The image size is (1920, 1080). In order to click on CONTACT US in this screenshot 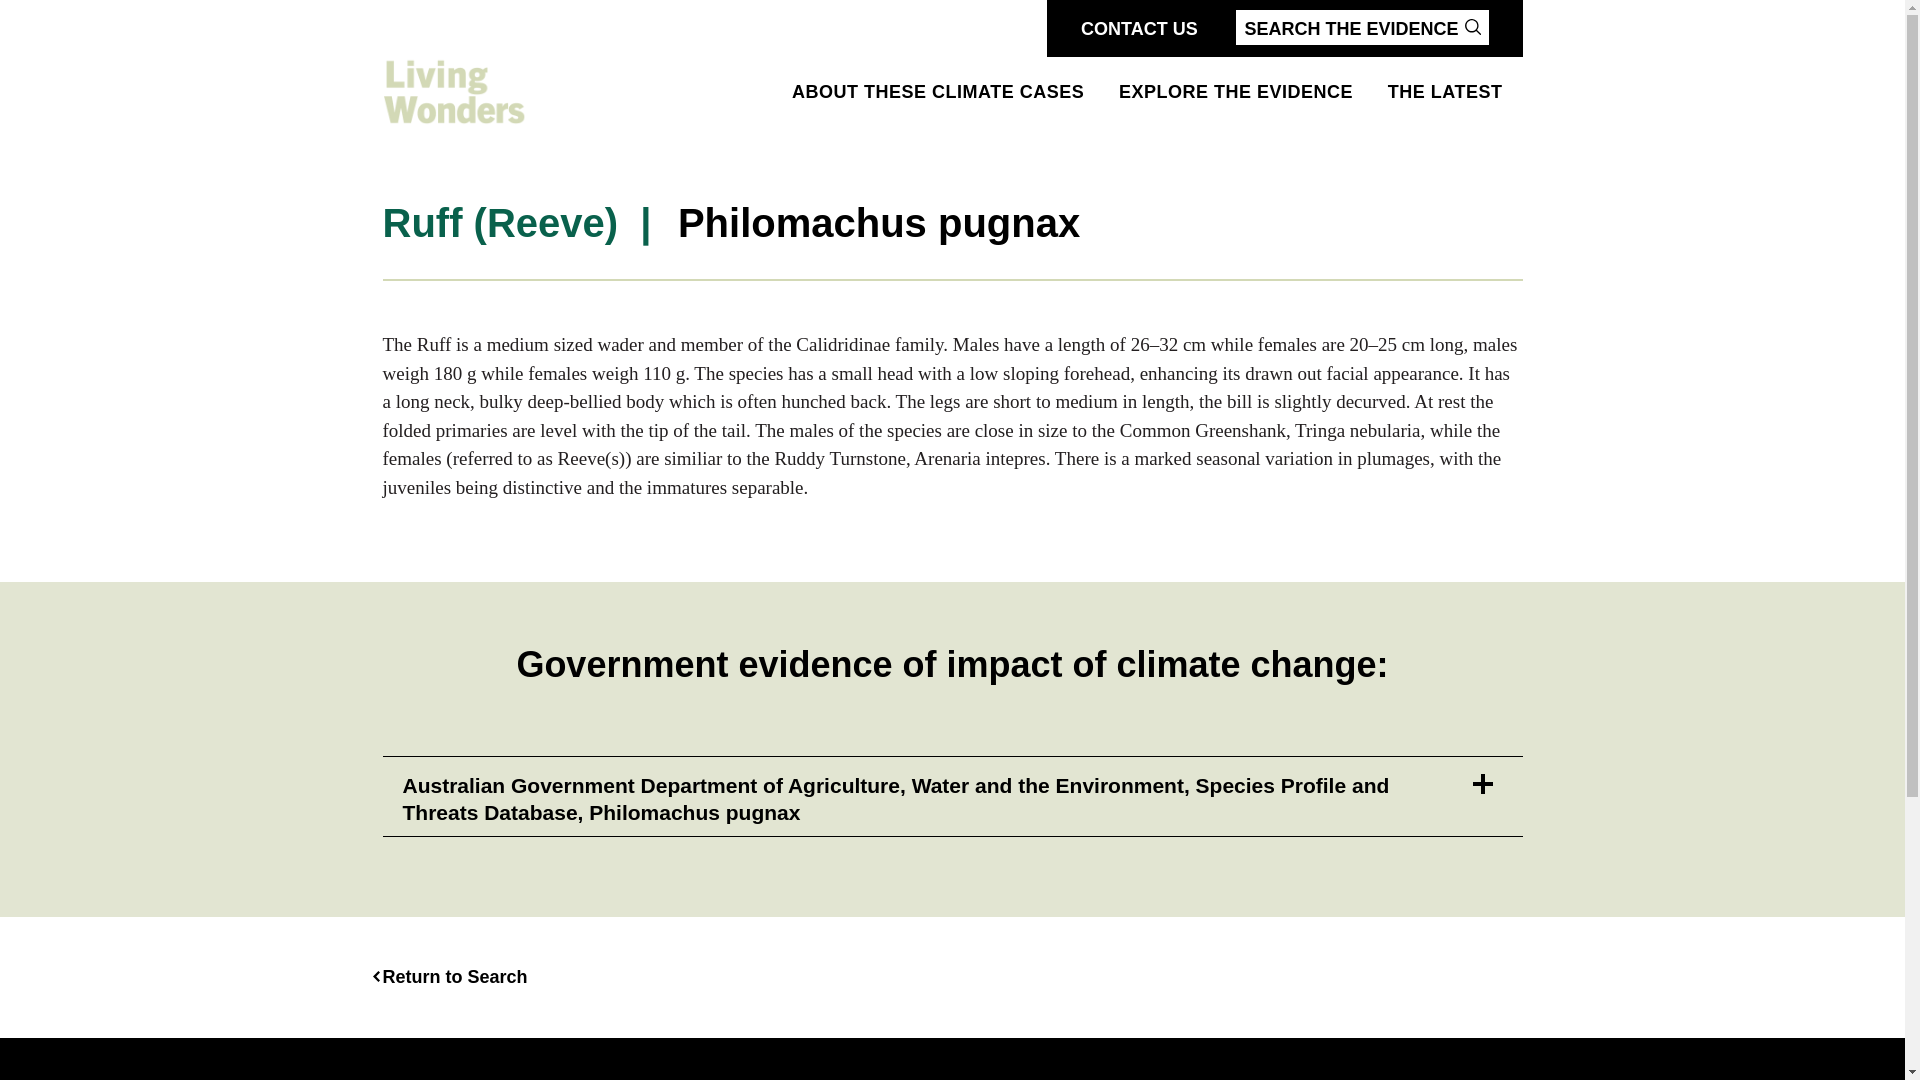, I will do `click(1139, 28)`.